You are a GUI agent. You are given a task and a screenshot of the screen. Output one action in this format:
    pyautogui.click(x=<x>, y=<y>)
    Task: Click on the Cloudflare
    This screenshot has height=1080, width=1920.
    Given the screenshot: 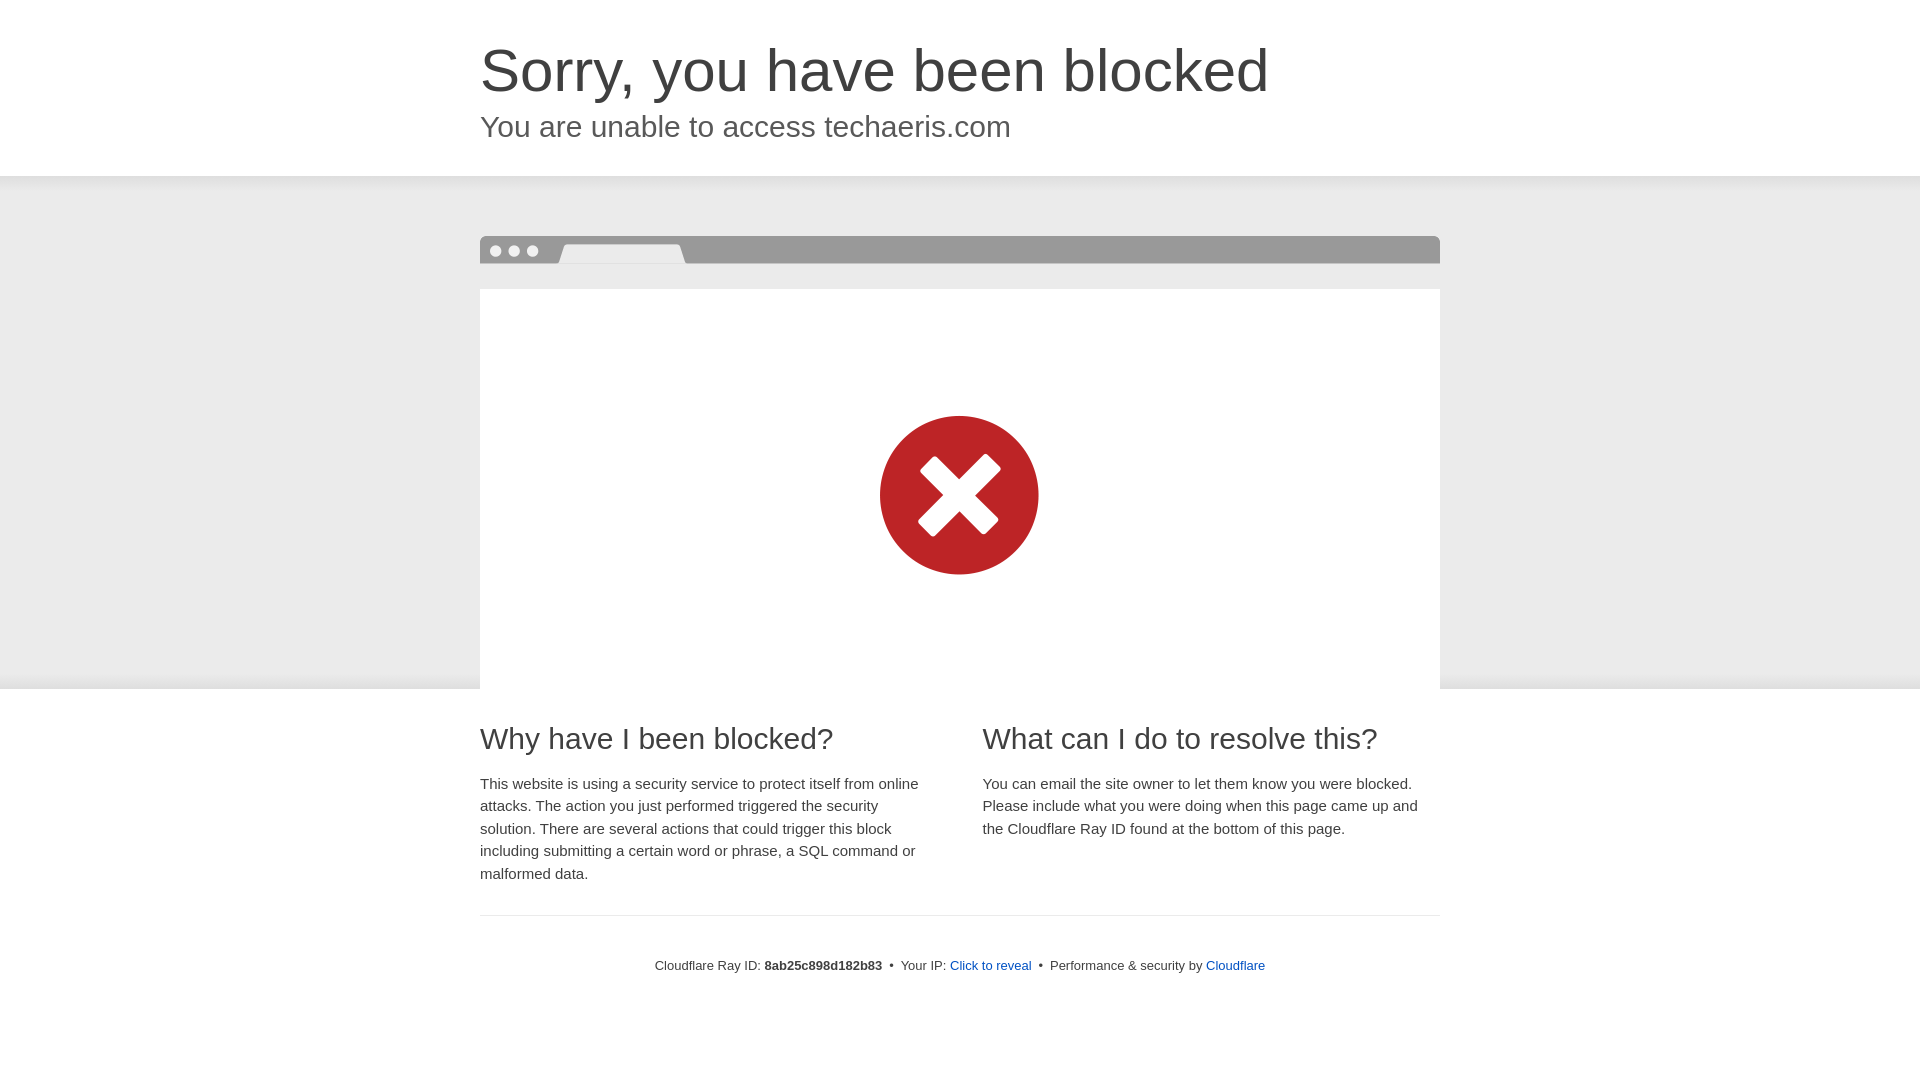 What is the action you would take?
    pyautogui.click(x=1235, y=965)
    